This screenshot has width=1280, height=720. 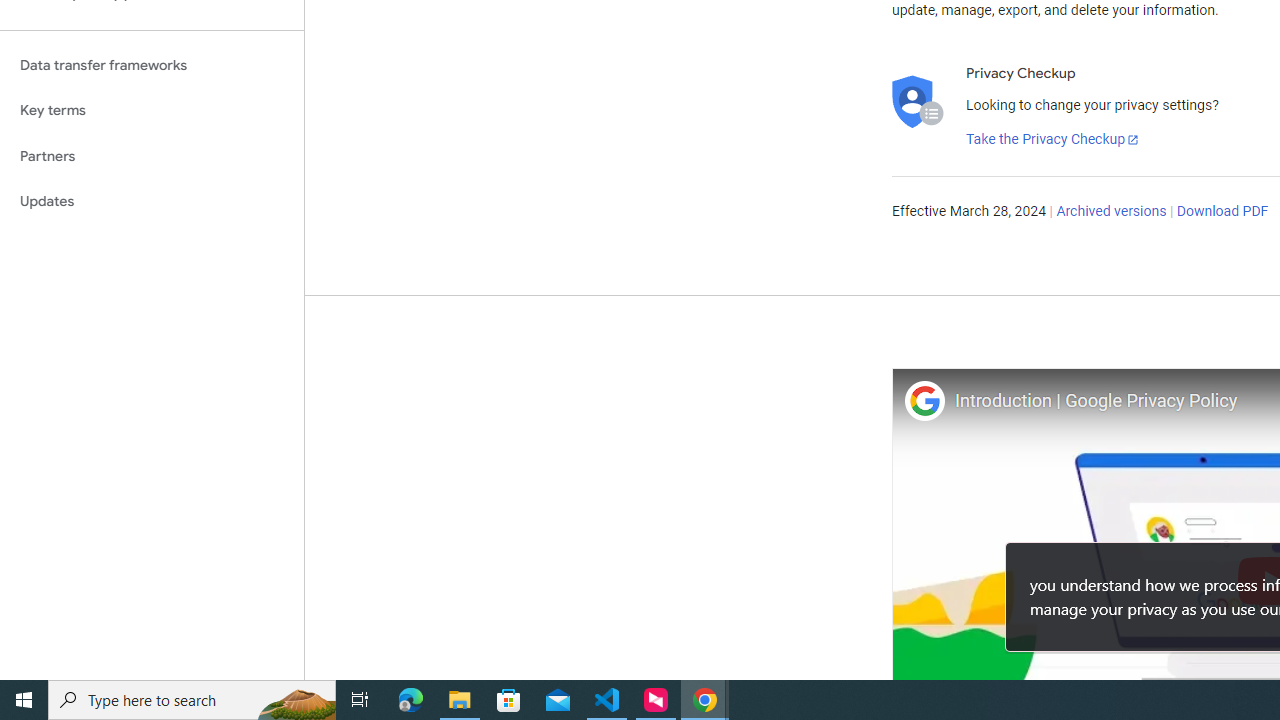 What do you see at coordinates (1053, 140) in the screenshot?
I see `Take the Privacy Checkup` at bounding box center [1053, 140].